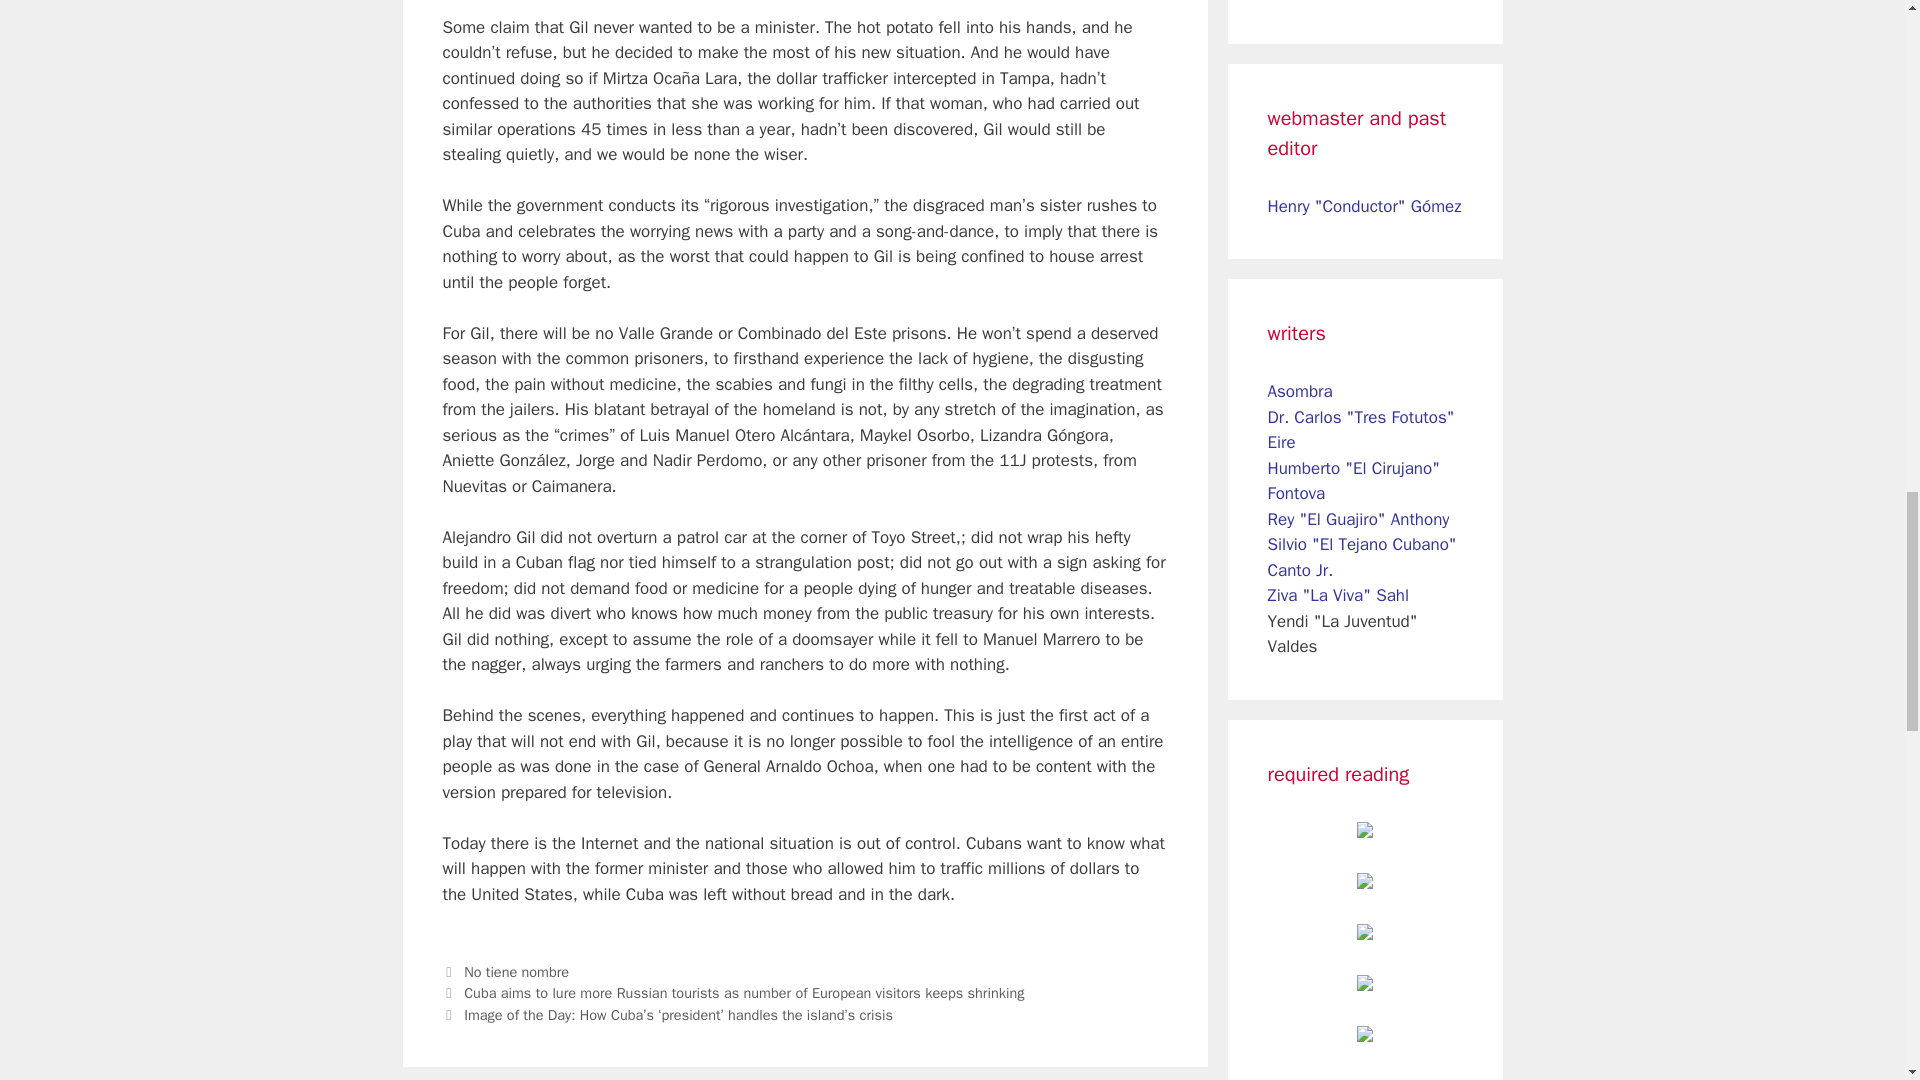 The height and width of the screenshot is (1080, 1920). I want to click on Alberto "El Americanito" de la Cruz, so click(1357, 1).